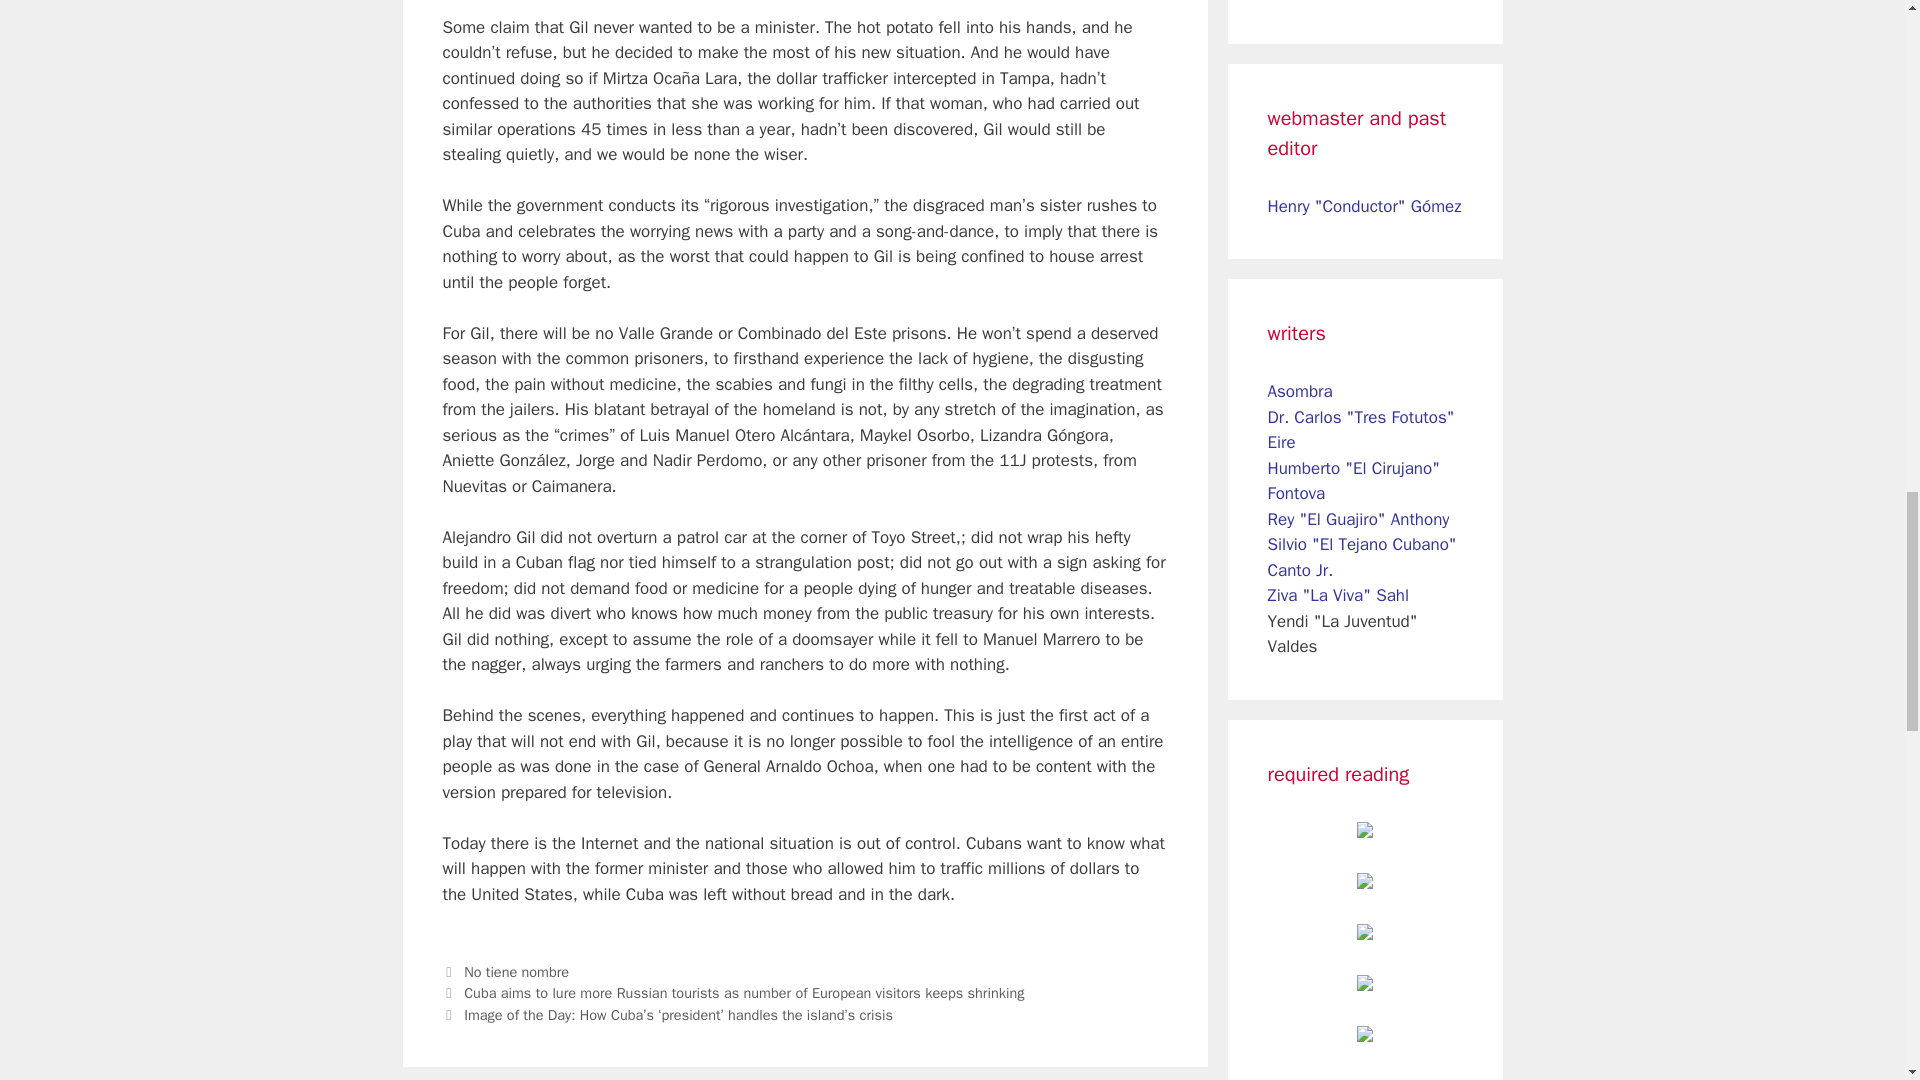 The height and width of the screenshot is (1080, 1920). I want to click on Alberto "El Americanito" de la Cruz, so click(1357, 1).